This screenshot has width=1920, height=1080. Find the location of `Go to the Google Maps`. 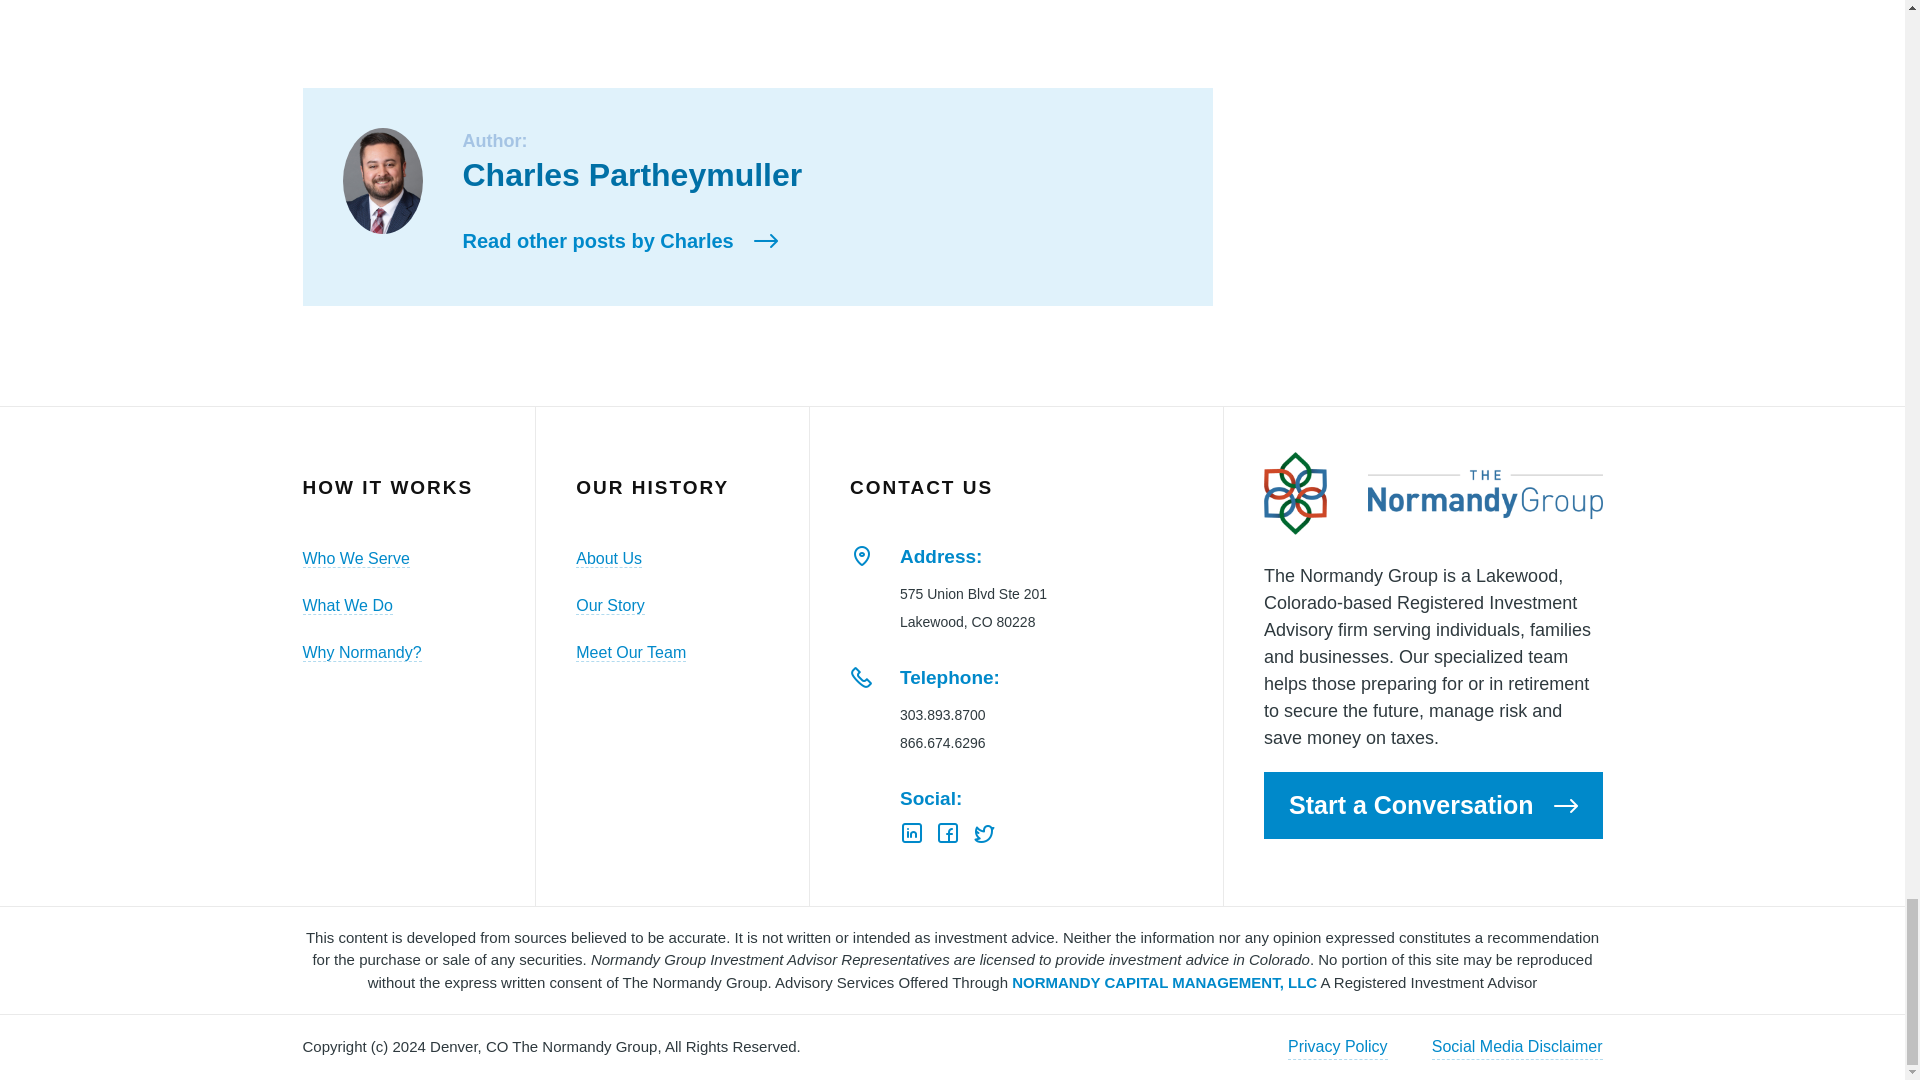

Go to the Google Maps is located at coordinates (862, 556).